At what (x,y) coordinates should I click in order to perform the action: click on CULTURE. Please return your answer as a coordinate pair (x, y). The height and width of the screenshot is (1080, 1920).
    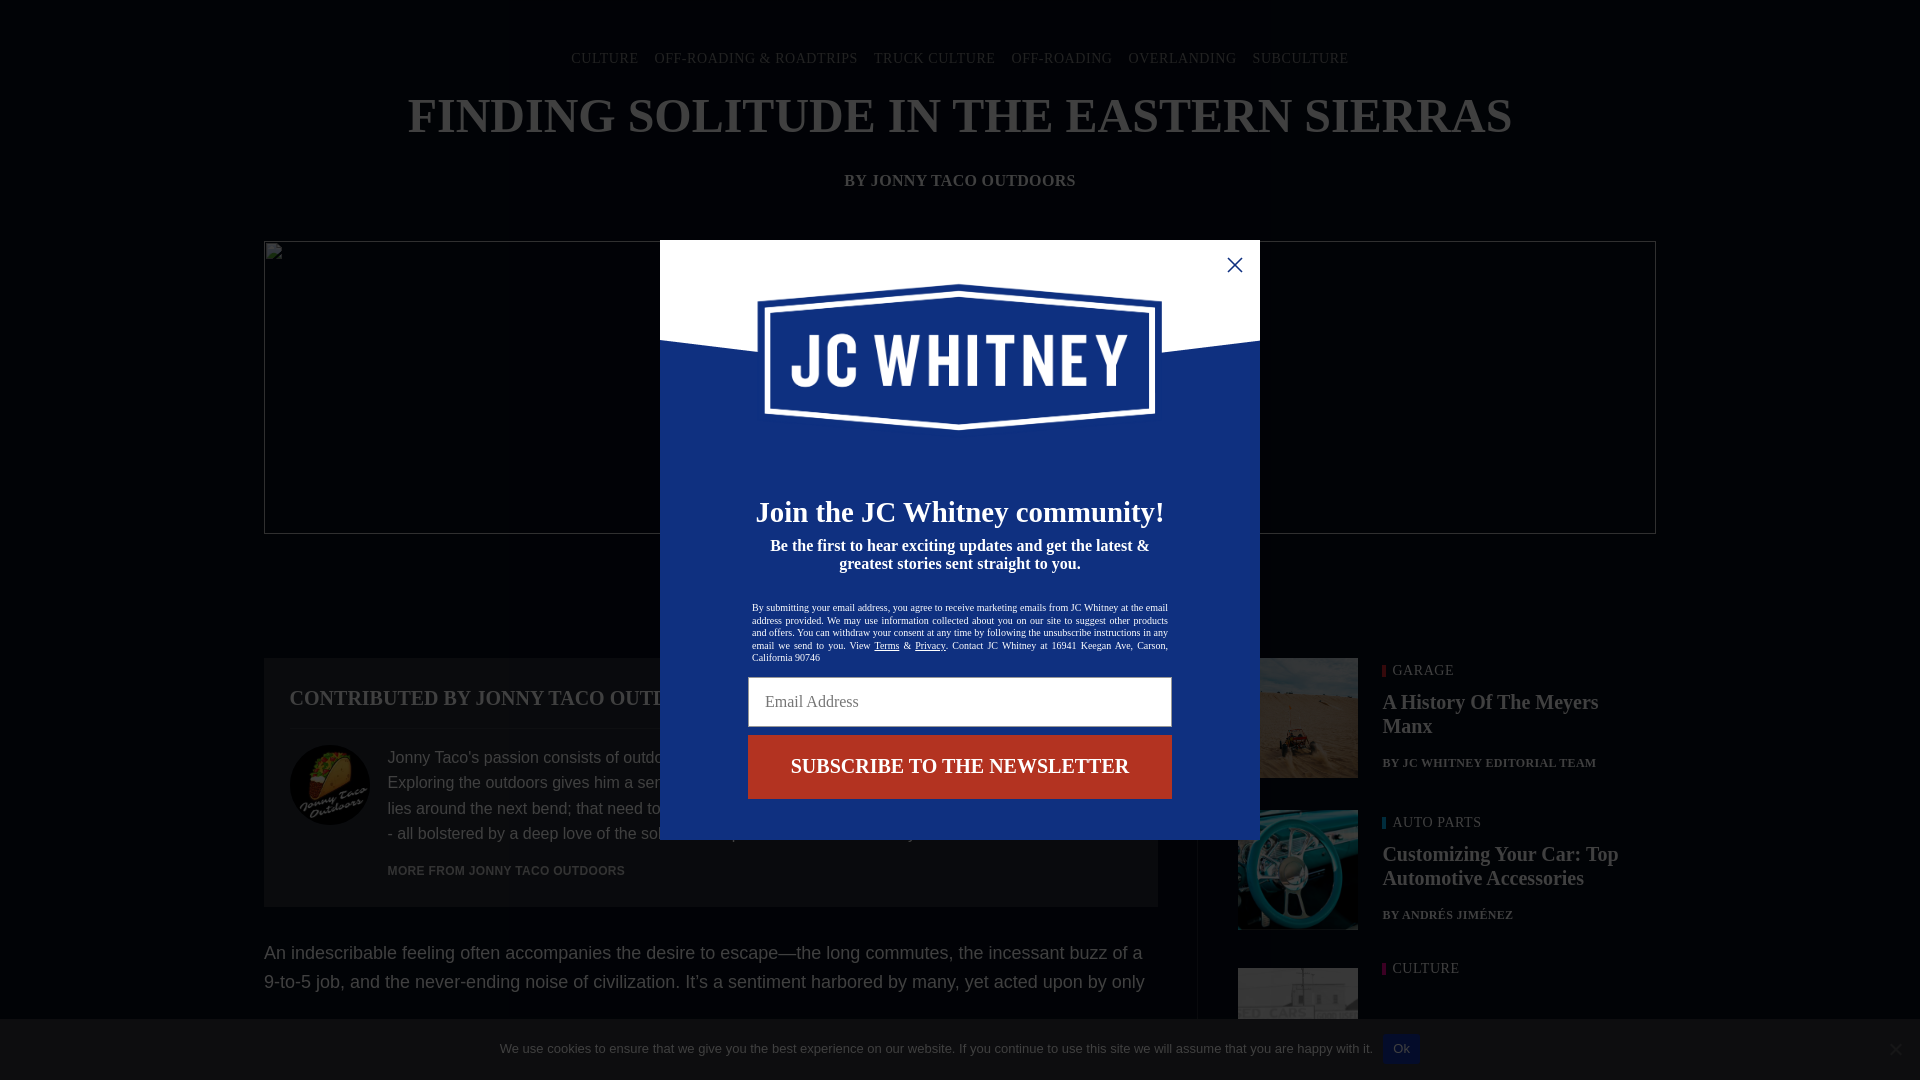
    Looking at the image, I should click on (604, 58).